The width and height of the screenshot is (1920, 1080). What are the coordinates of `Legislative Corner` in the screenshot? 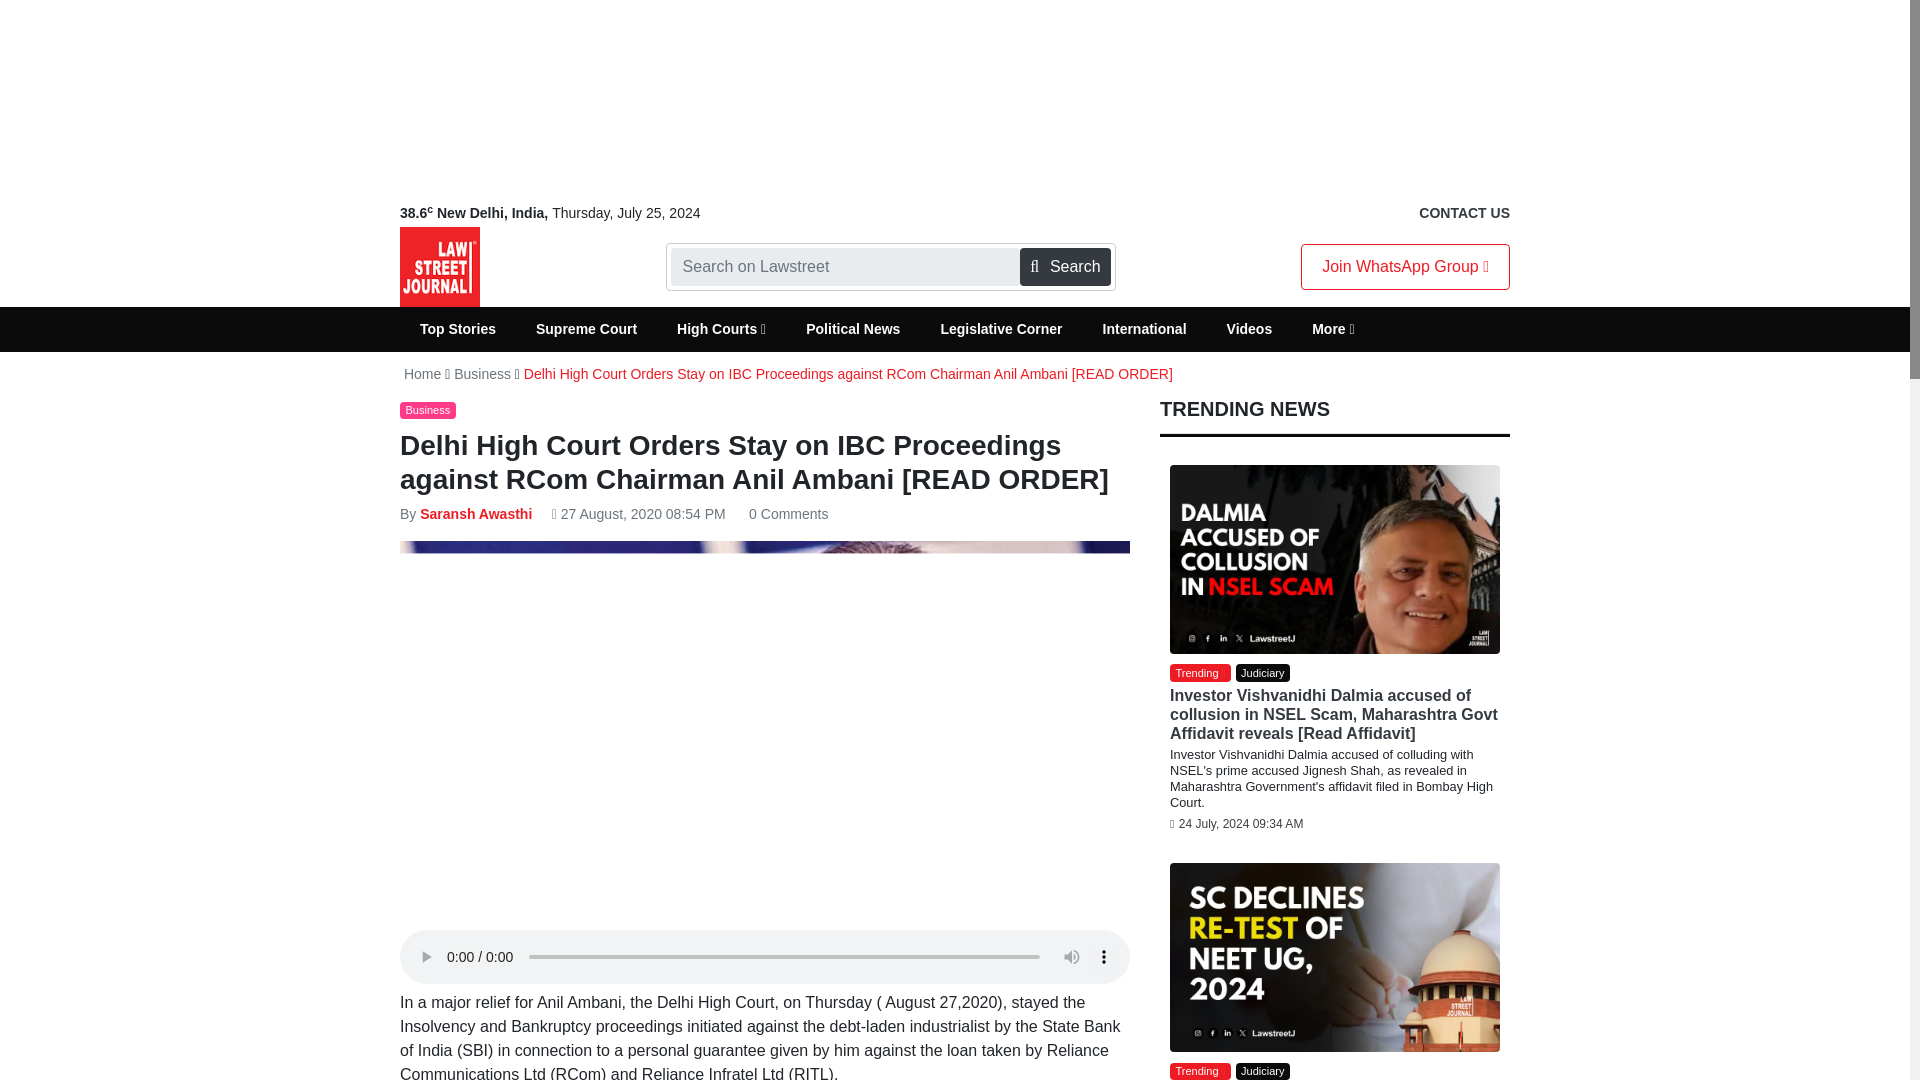 It's located at (1000, 329).